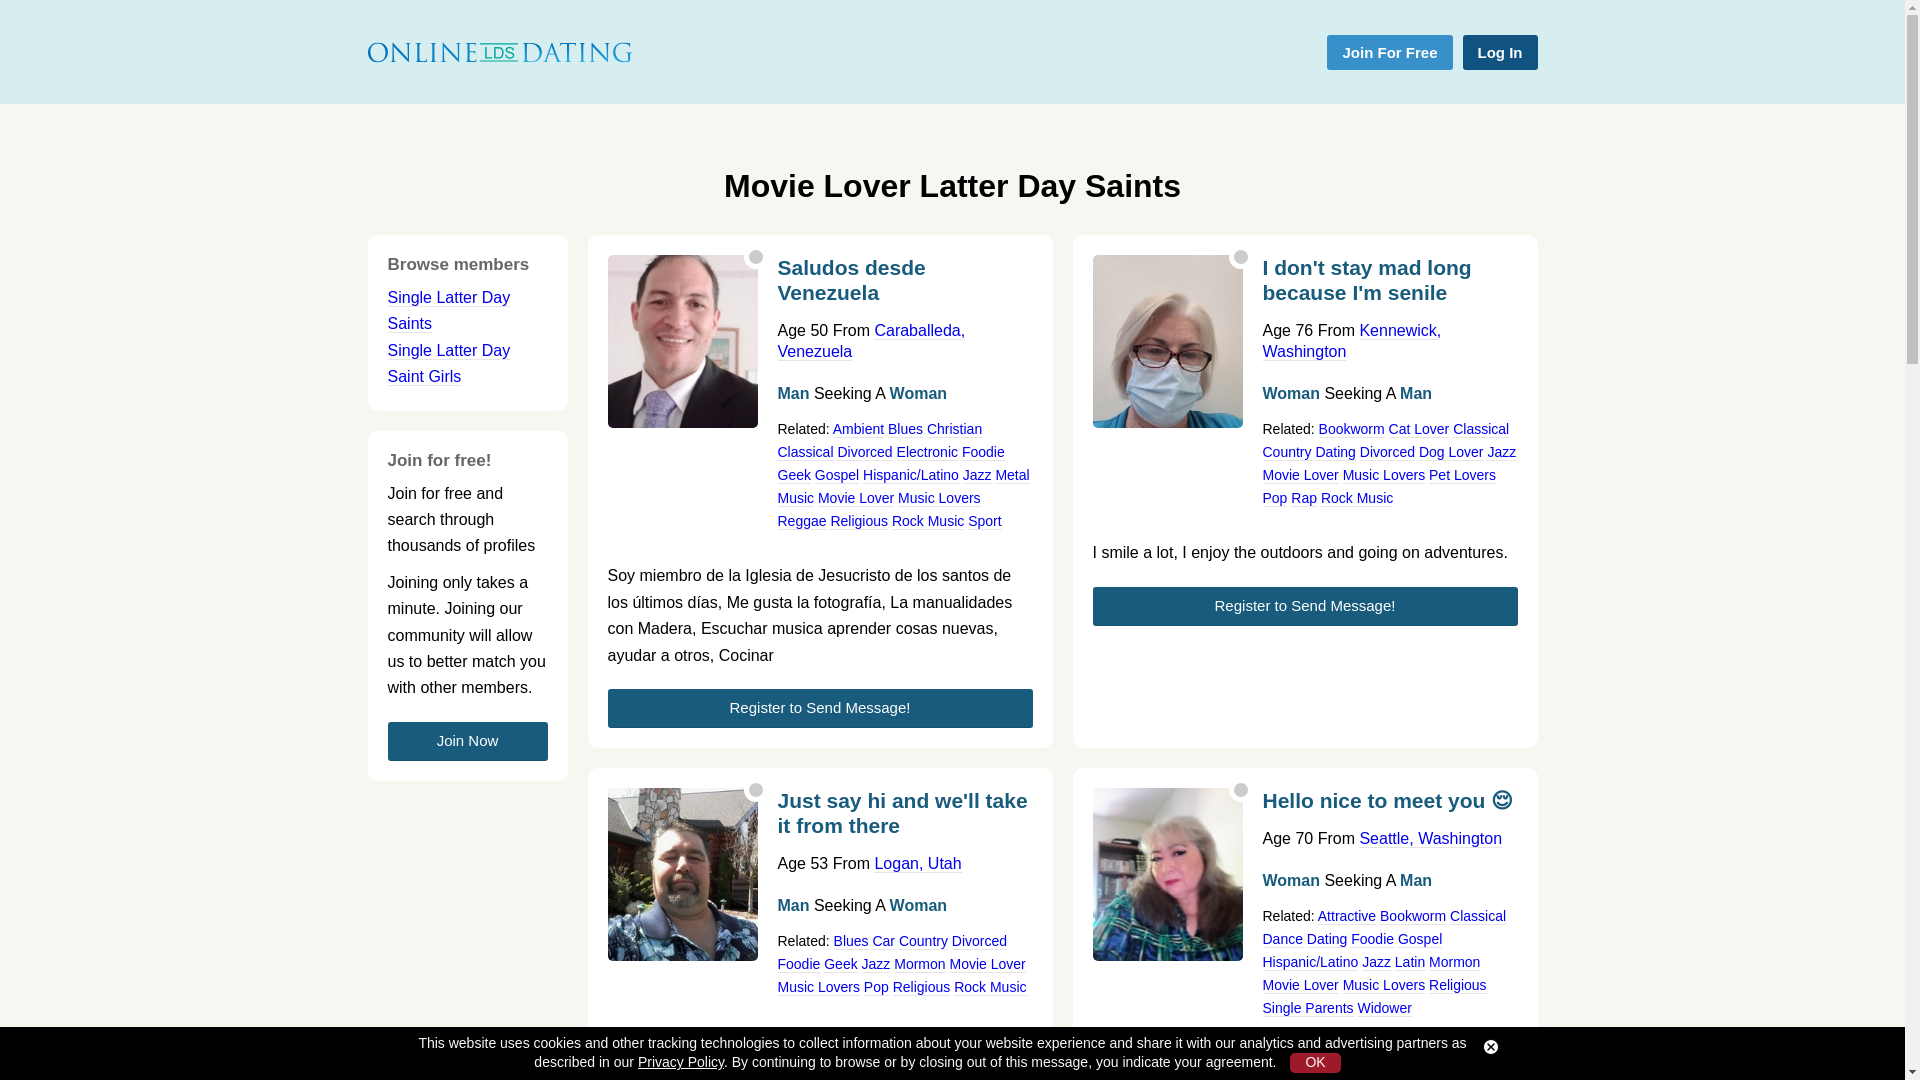  What do you see at coordinates (927, 452) in the screenshot?
I see `Electronic` at bounding box center [927, 452].